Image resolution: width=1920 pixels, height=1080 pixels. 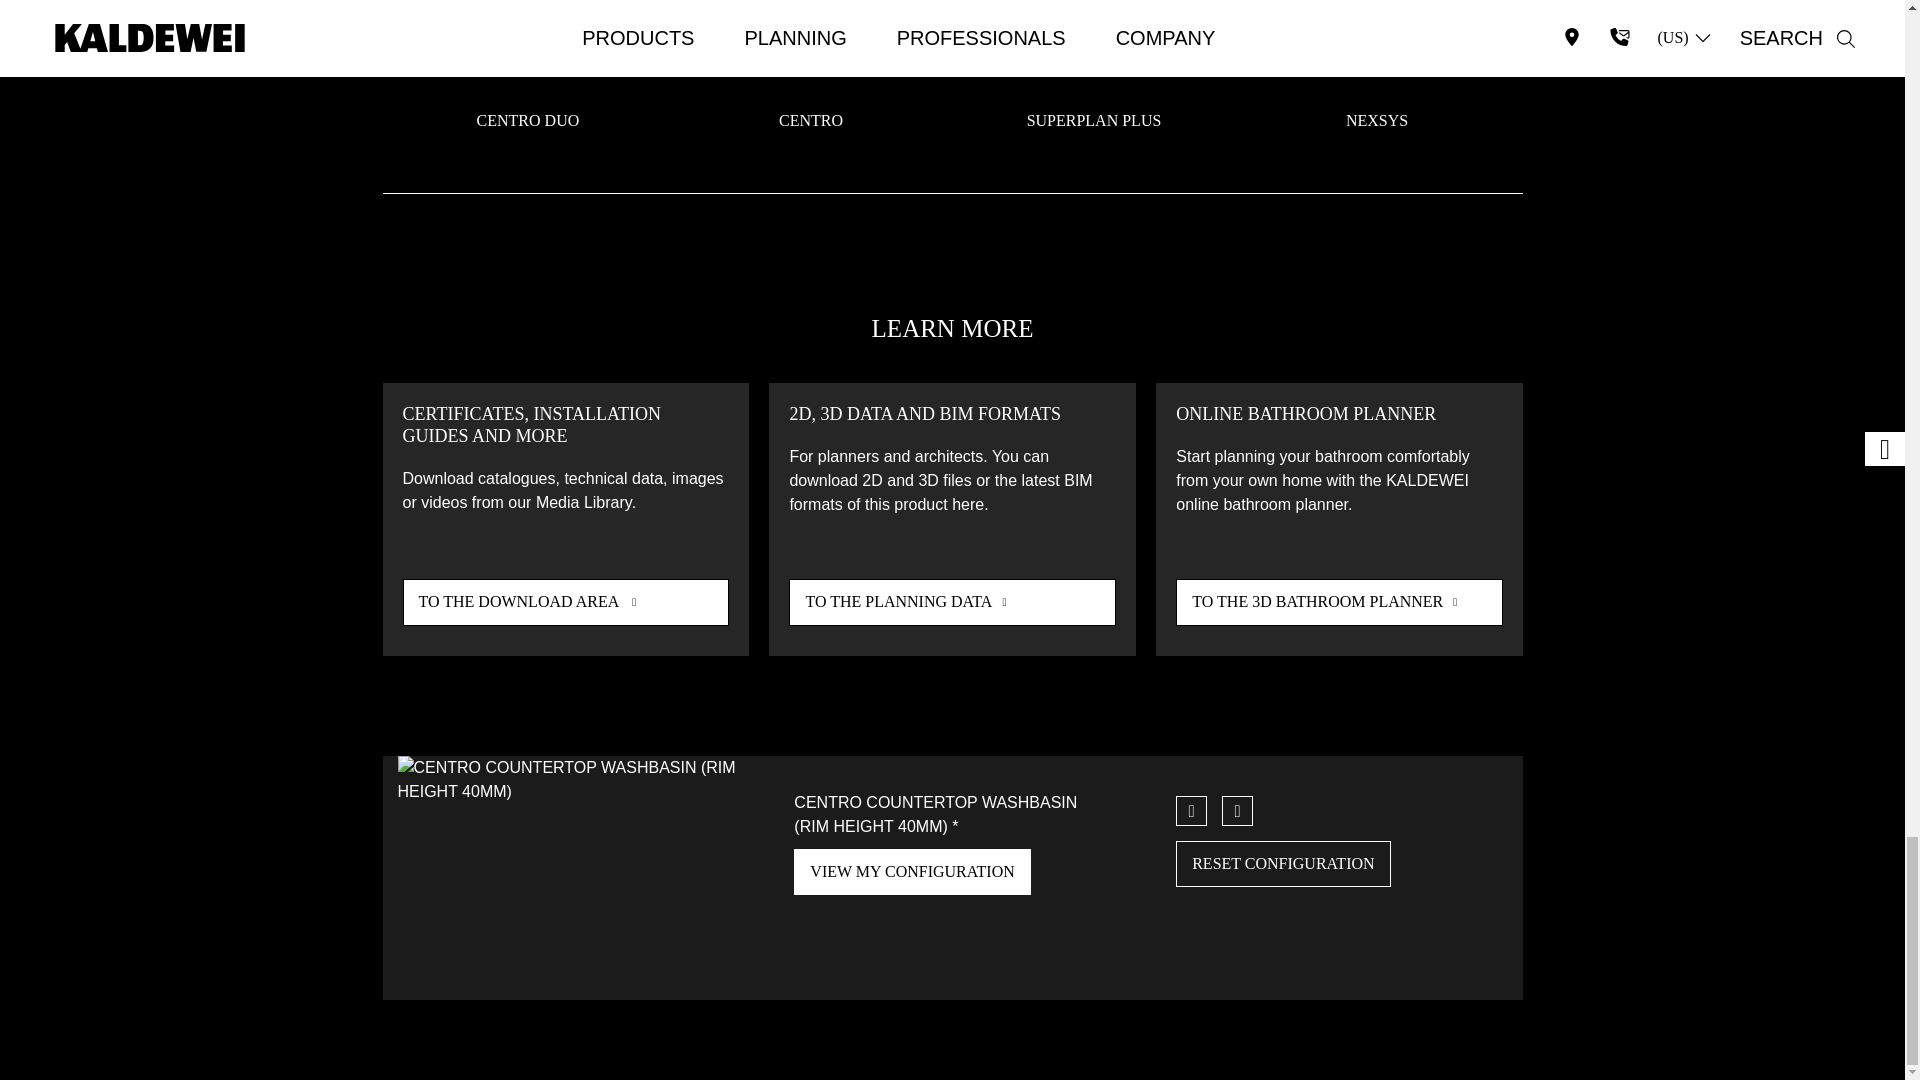 What do you see at coordinates (810, 120) in the screenshot?
I see `CENTRO` at bounding box center [810, 120].